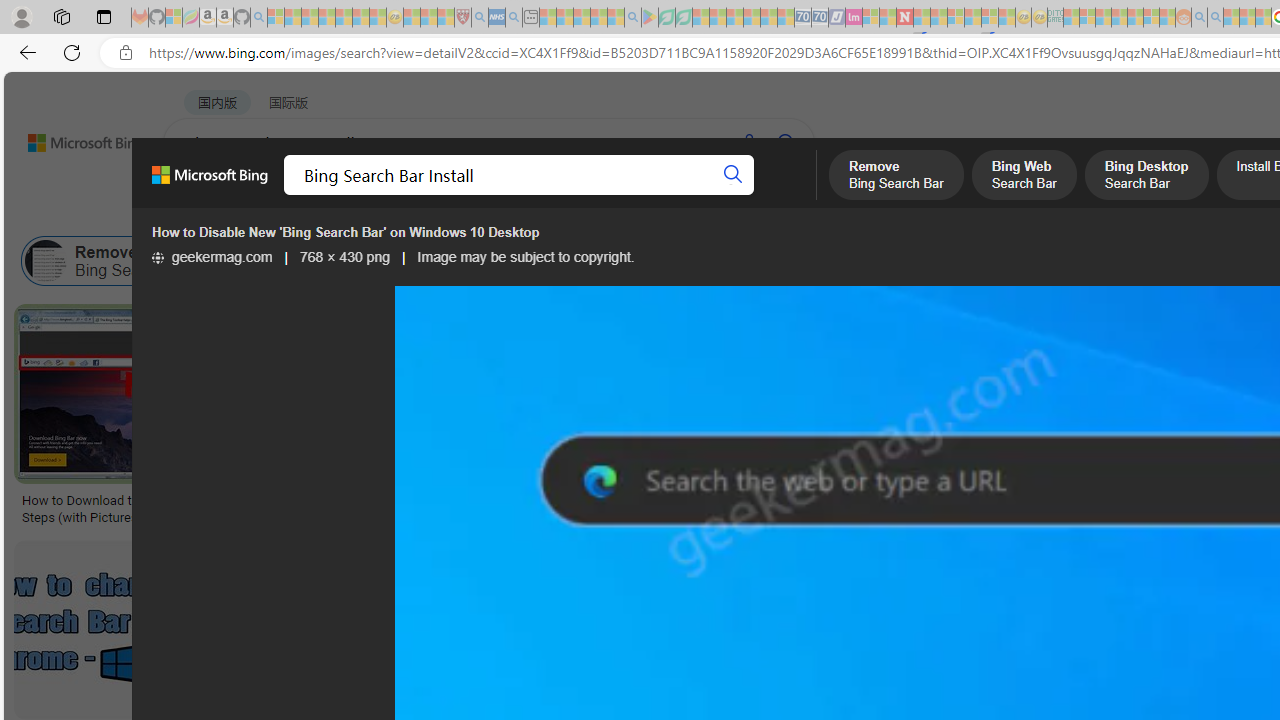 Image resolution: width=1280 pixels, height=720 pixels. Describe the element at coordinates (1034, 260) in the screenshot. I see `Class: item col` at that location.